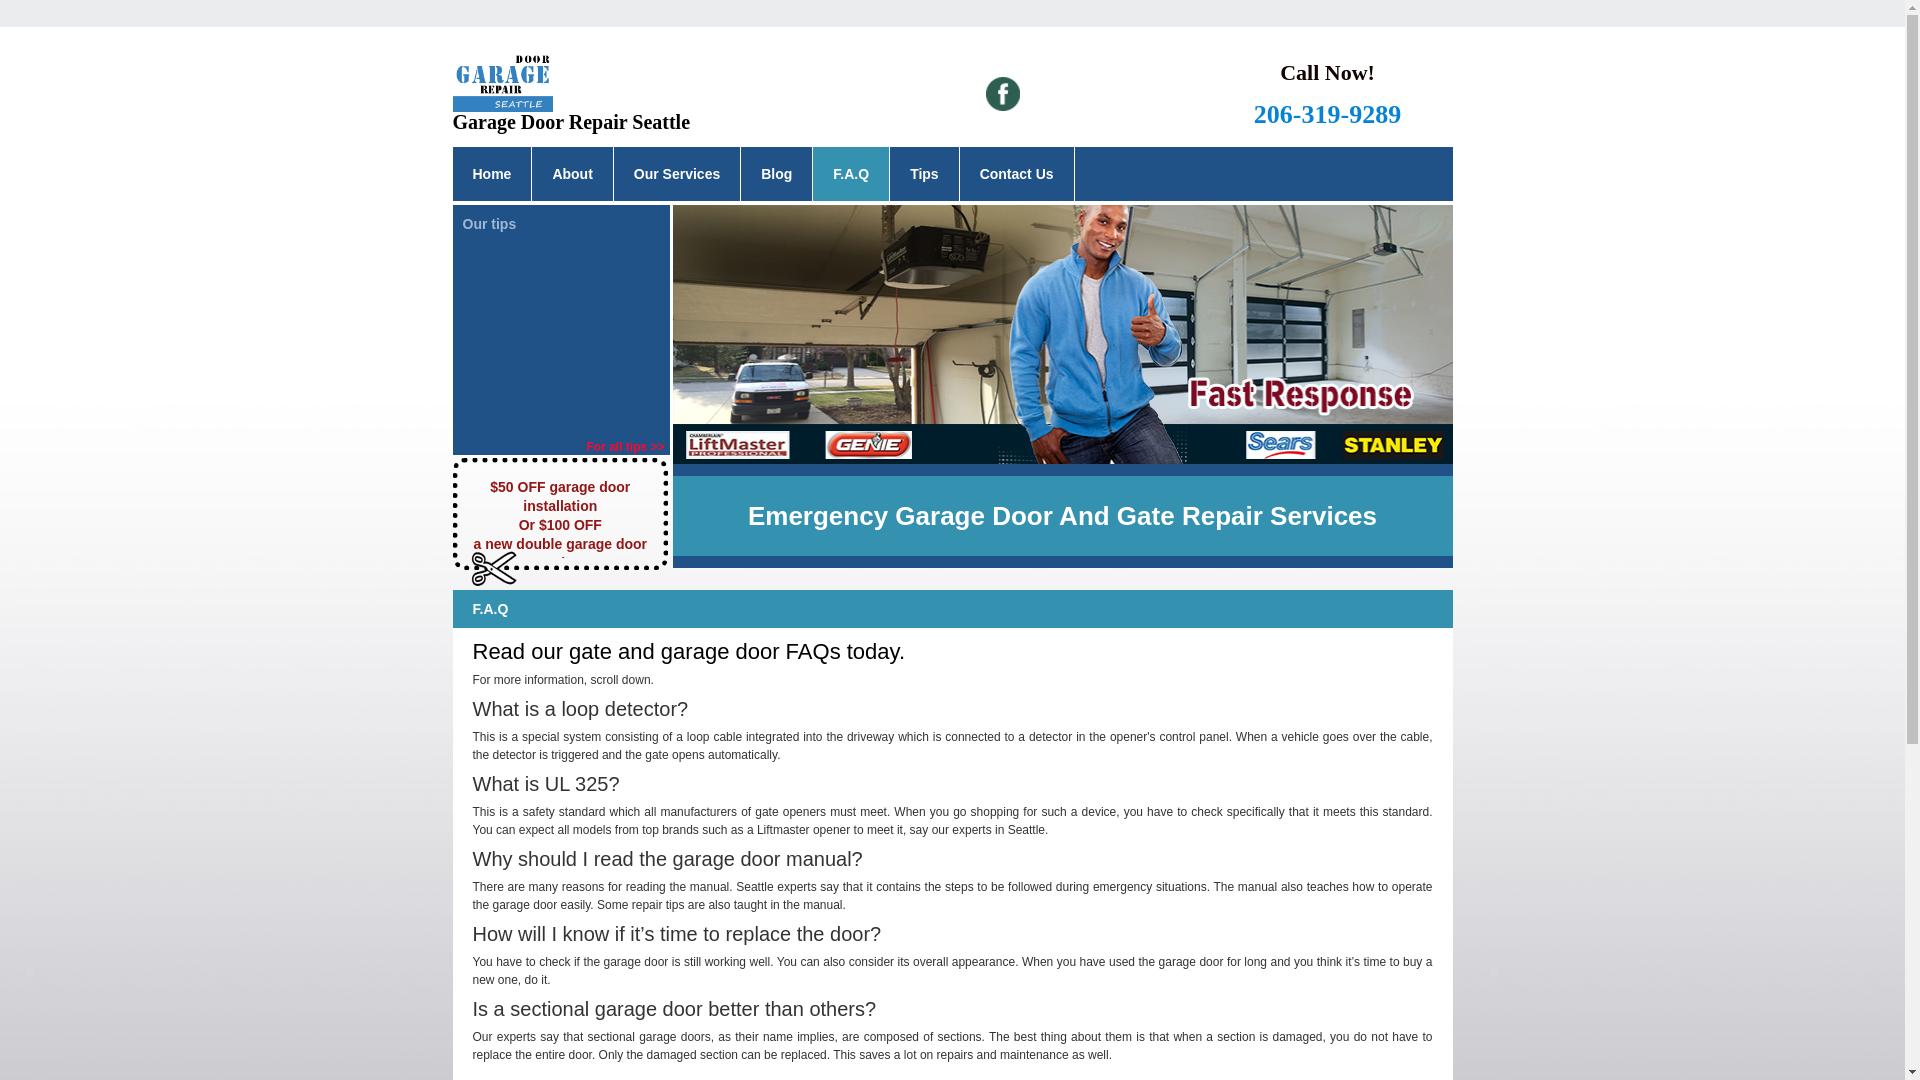 This screenshot has height=1080, width=1920. What do you see at coordinates (850, 173) in the screenshot?
I see `F.A.Q` at bounding box center [850, 173].